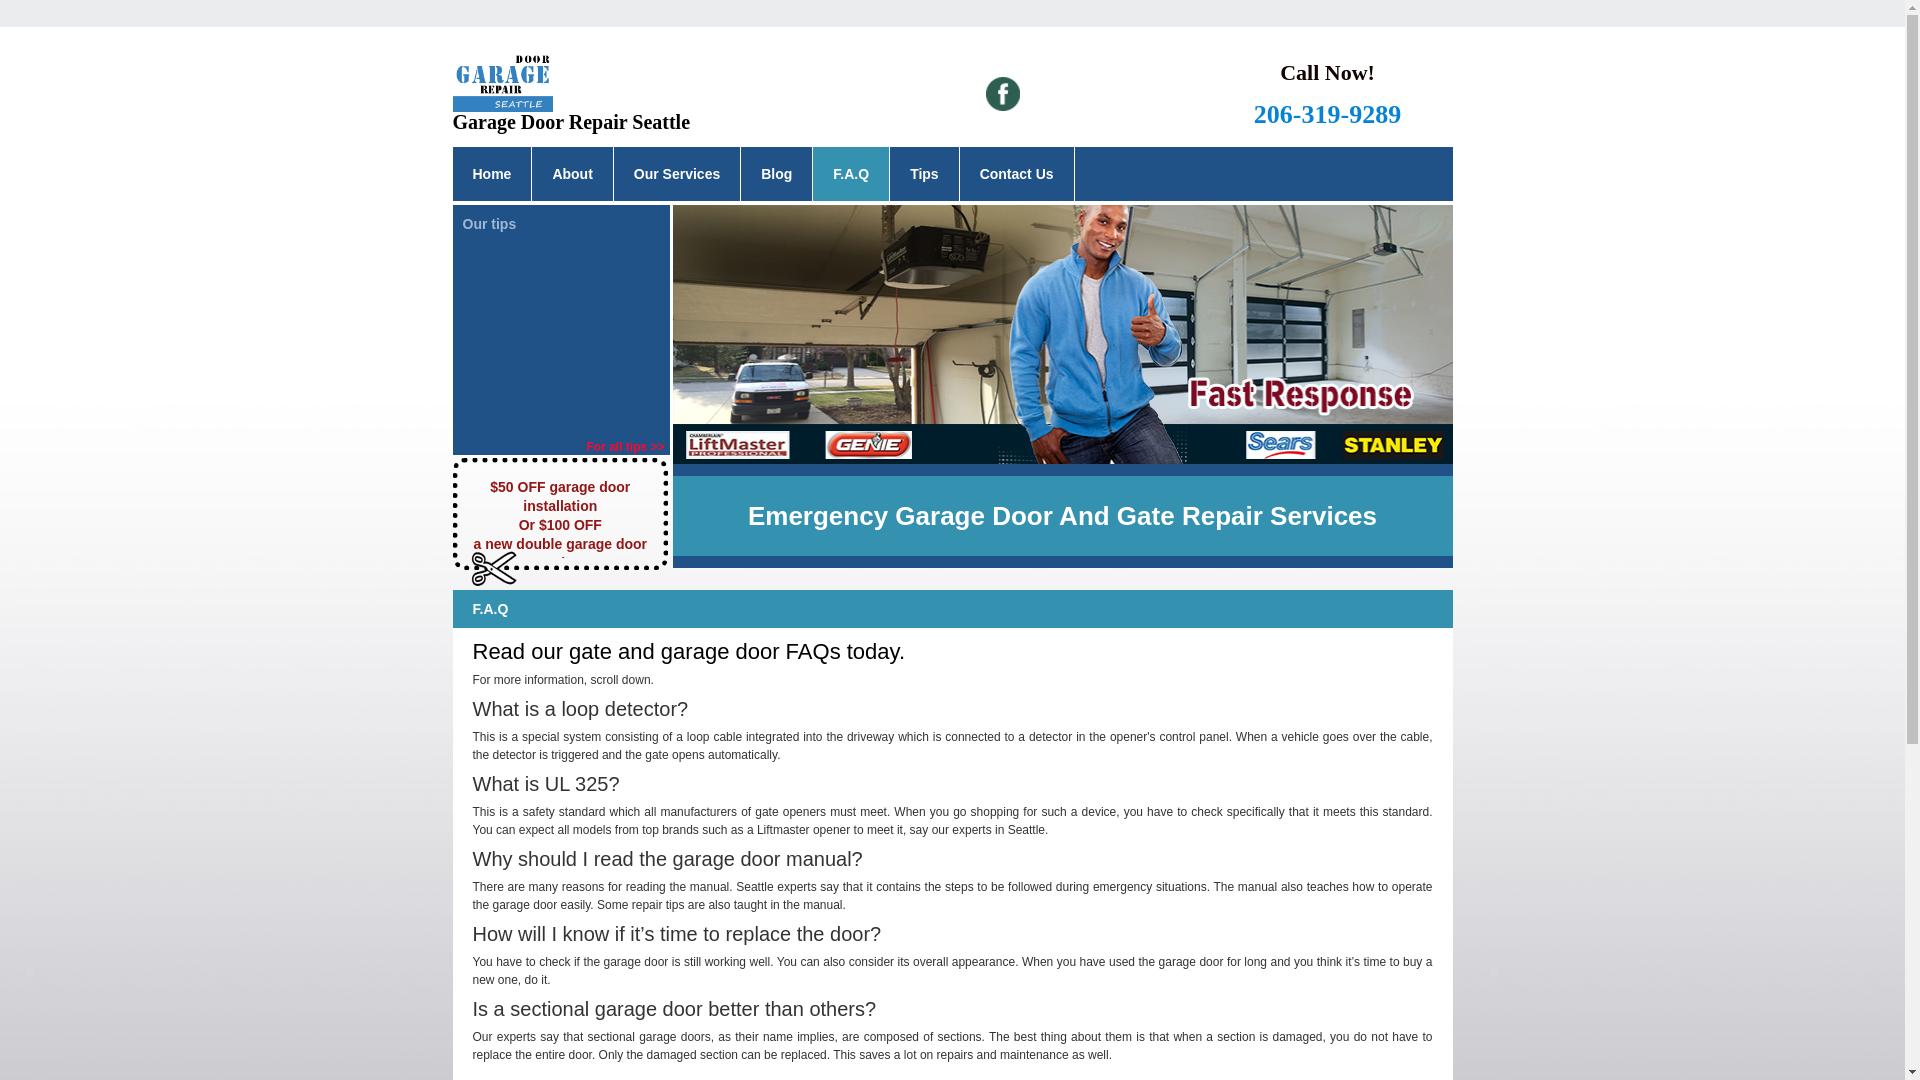 This screenshot has height=1080, width=1920. What do you see at coordinates (850, 173) in the screenshot?
I see `F.A.Q` at bounding box center [850, 173].